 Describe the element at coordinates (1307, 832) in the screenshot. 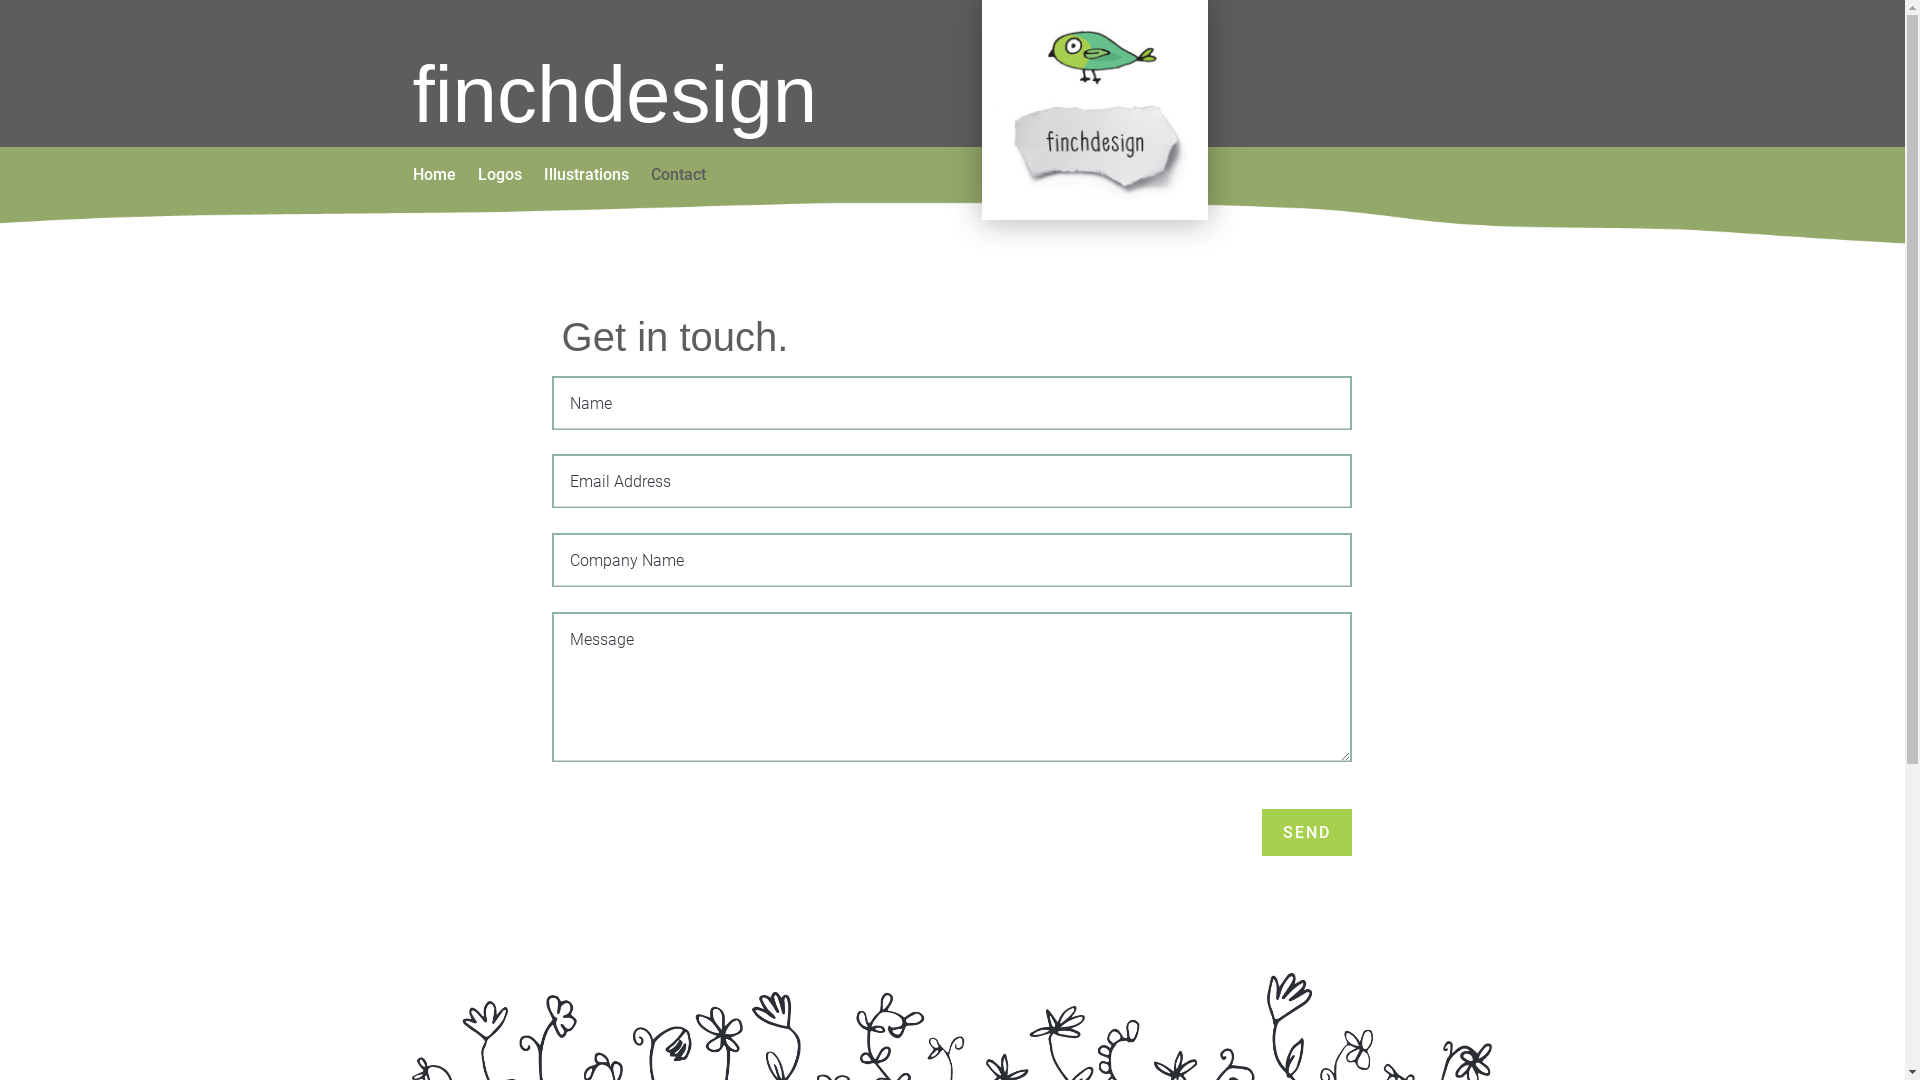

I see `SEND` at that location.